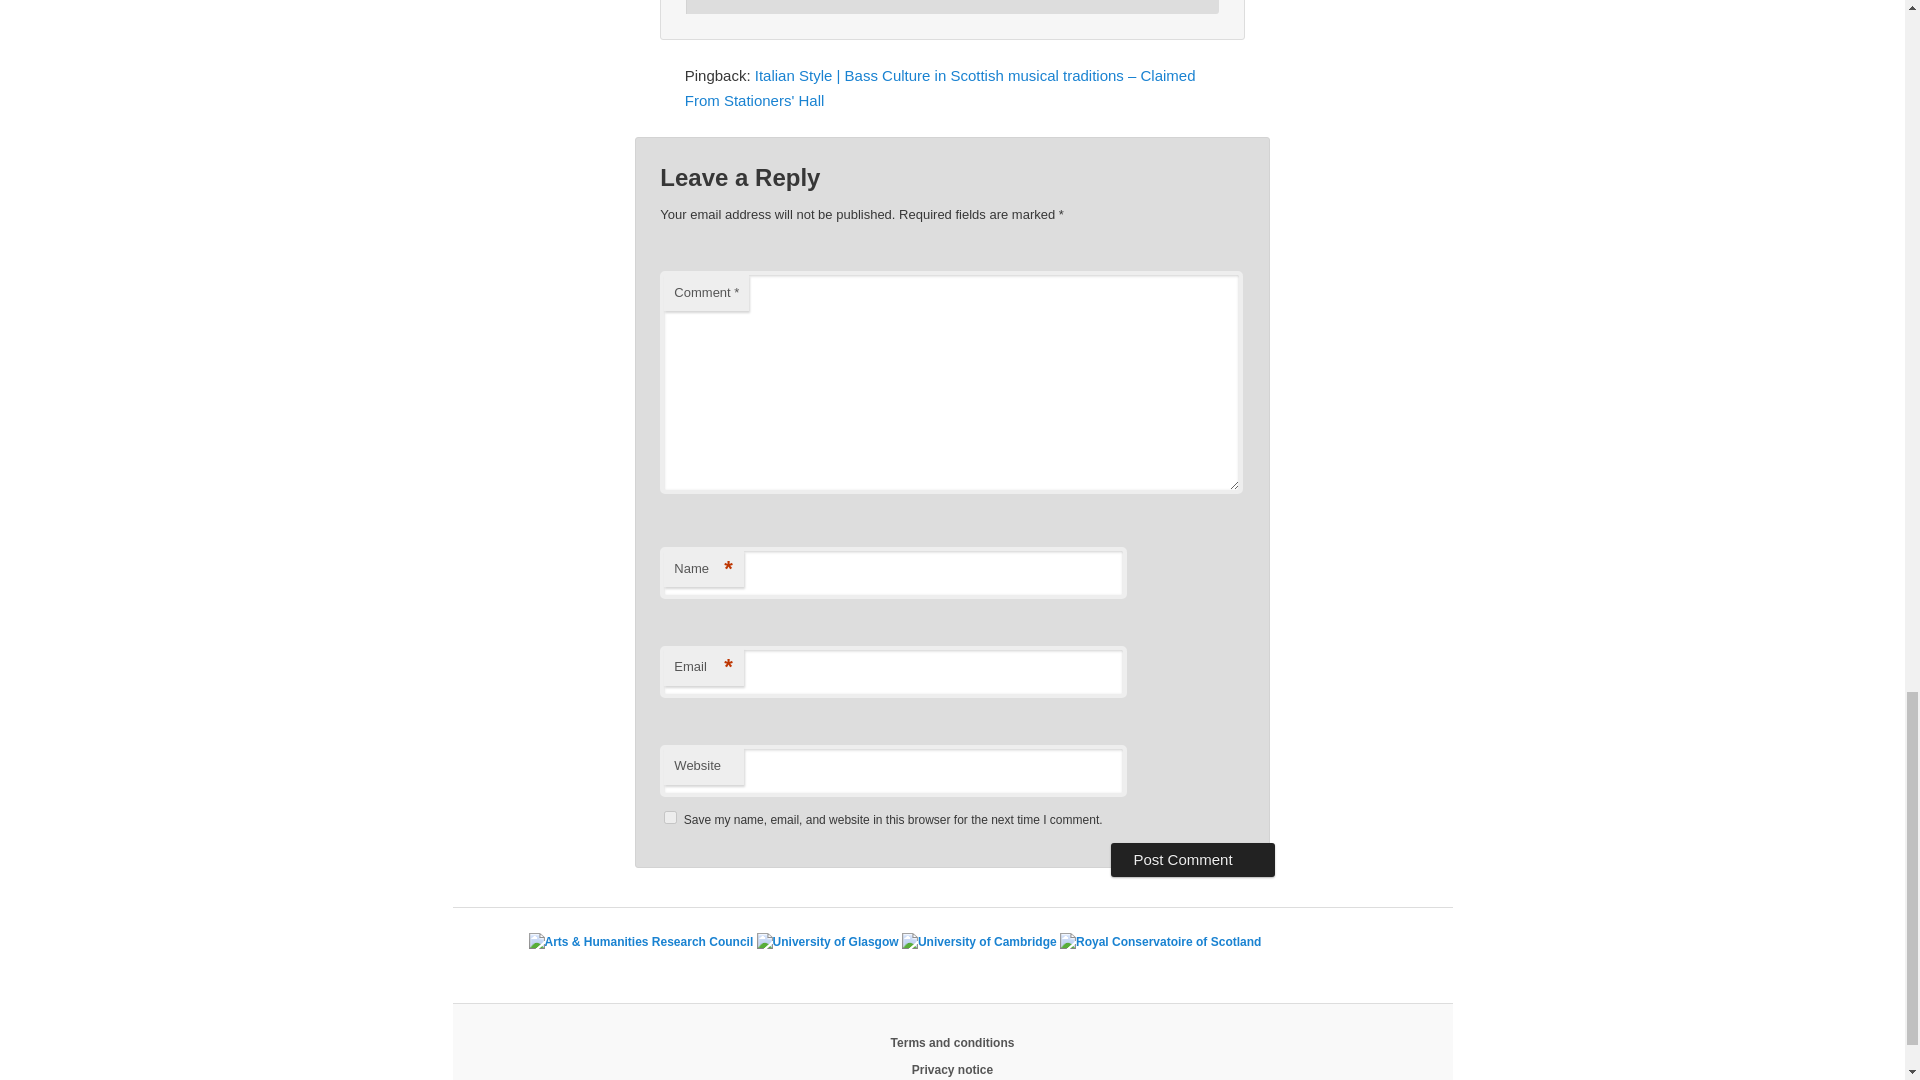 The width and height of the screenshot is (1920, 1080). Describe the element at coordinates (1192, 860) in the screenshot. I see `Post Comment` at that location.